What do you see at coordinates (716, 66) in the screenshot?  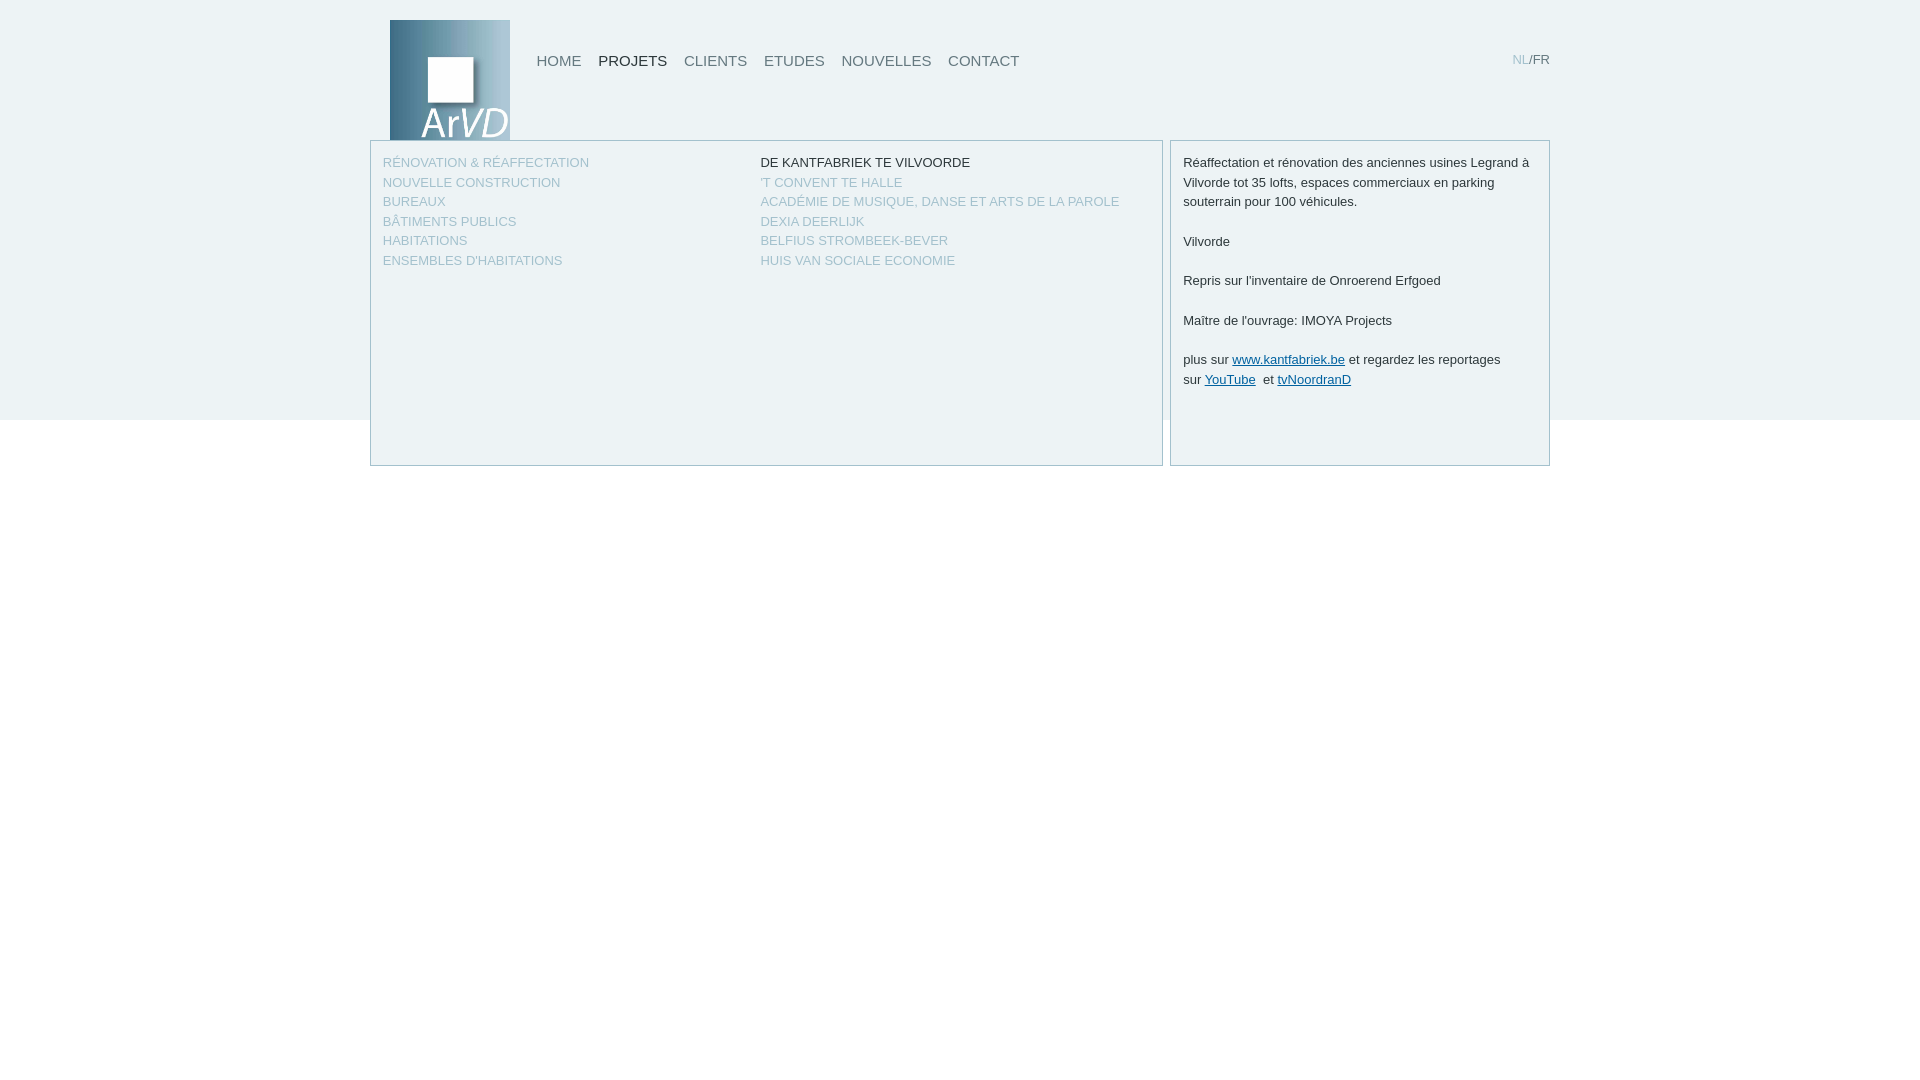 I see `CLIENTS` at bounding box center [716, 66].